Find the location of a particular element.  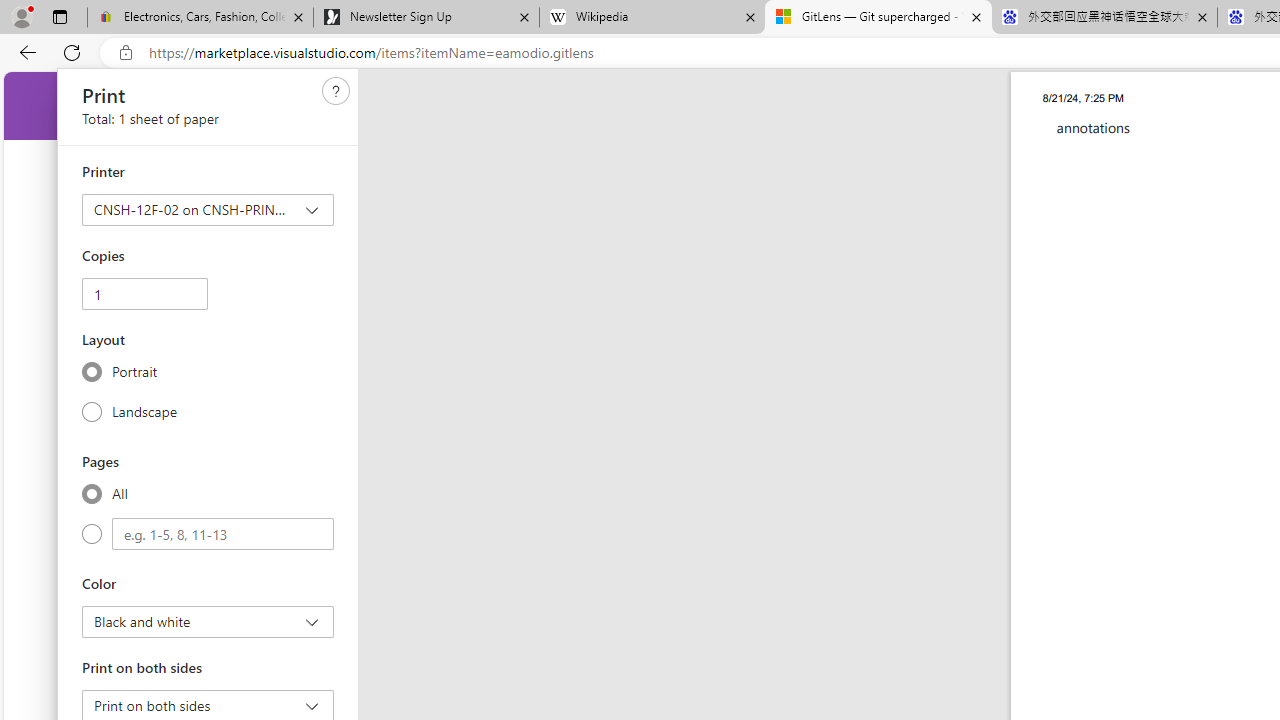

Custom is located at coordinates (223, 534).